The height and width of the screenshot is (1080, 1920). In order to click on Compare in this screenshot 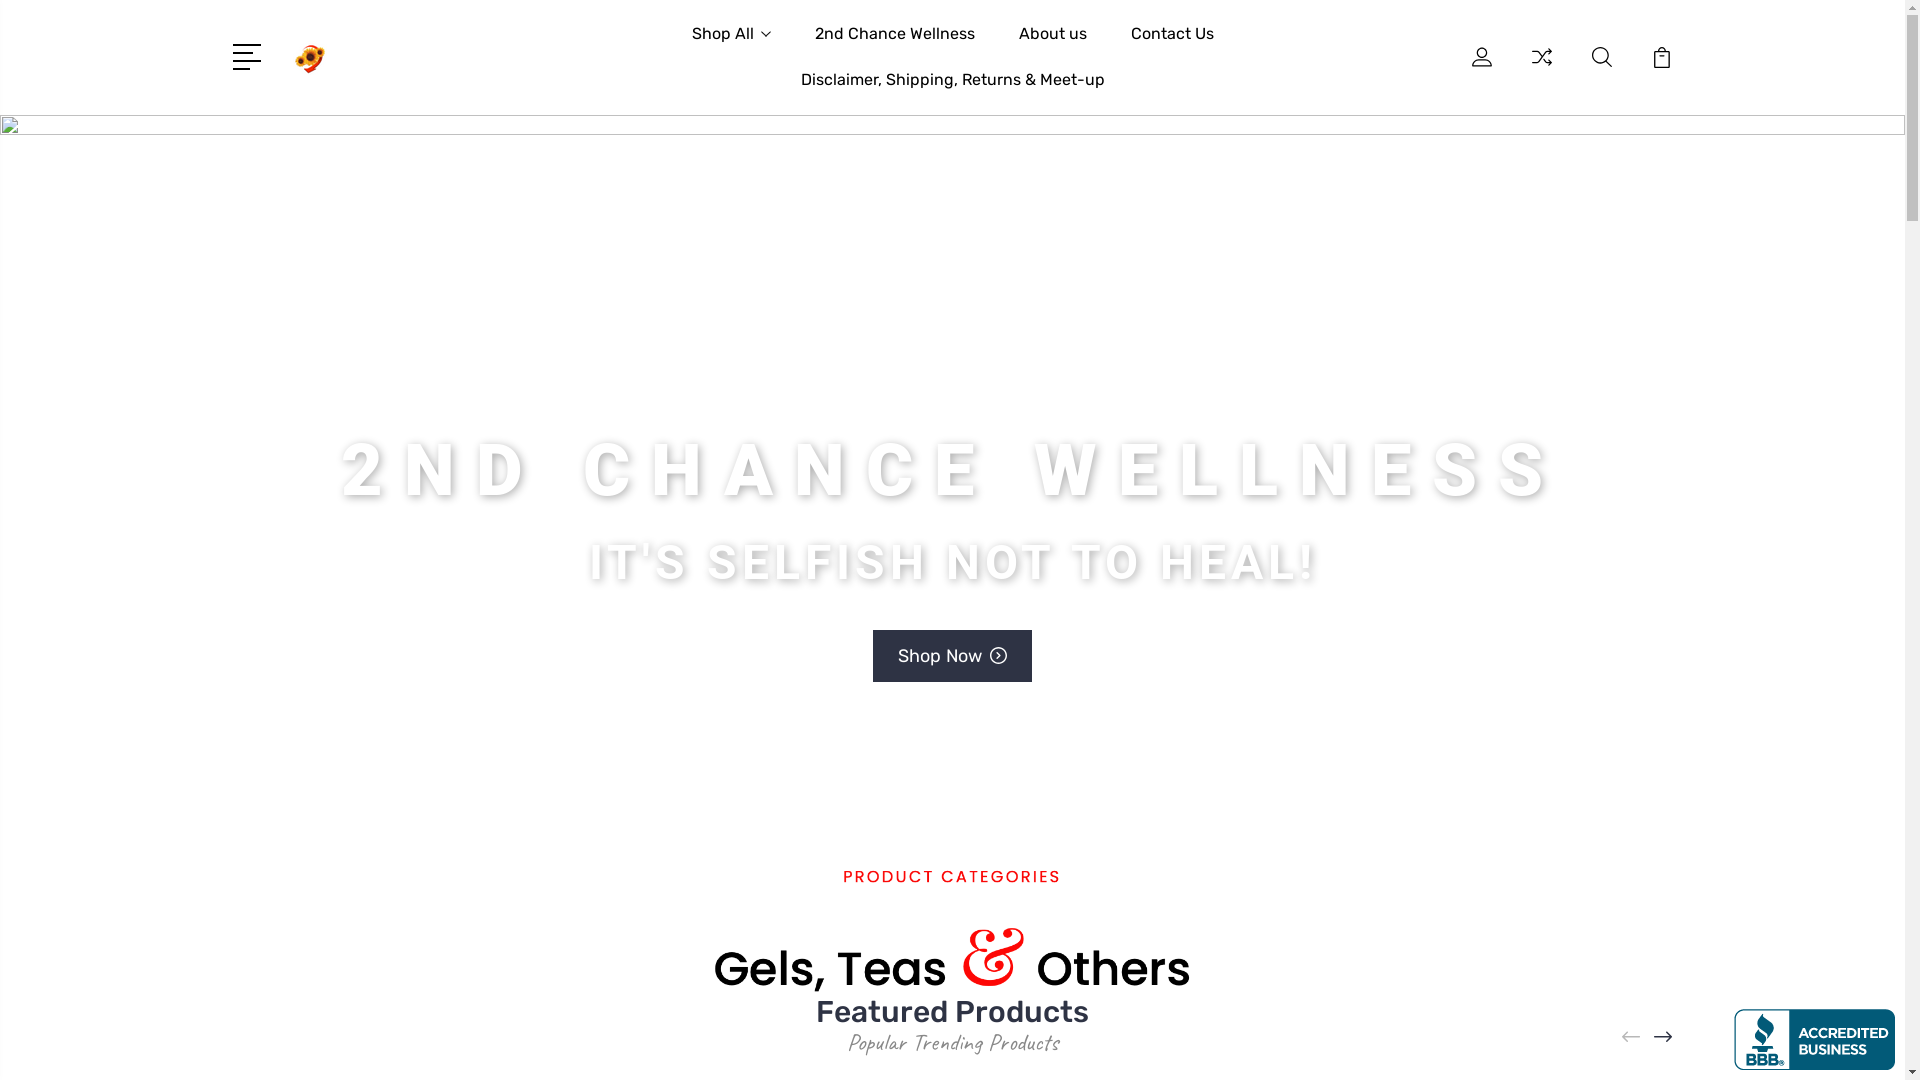, I will do `click(1541, 69)`.